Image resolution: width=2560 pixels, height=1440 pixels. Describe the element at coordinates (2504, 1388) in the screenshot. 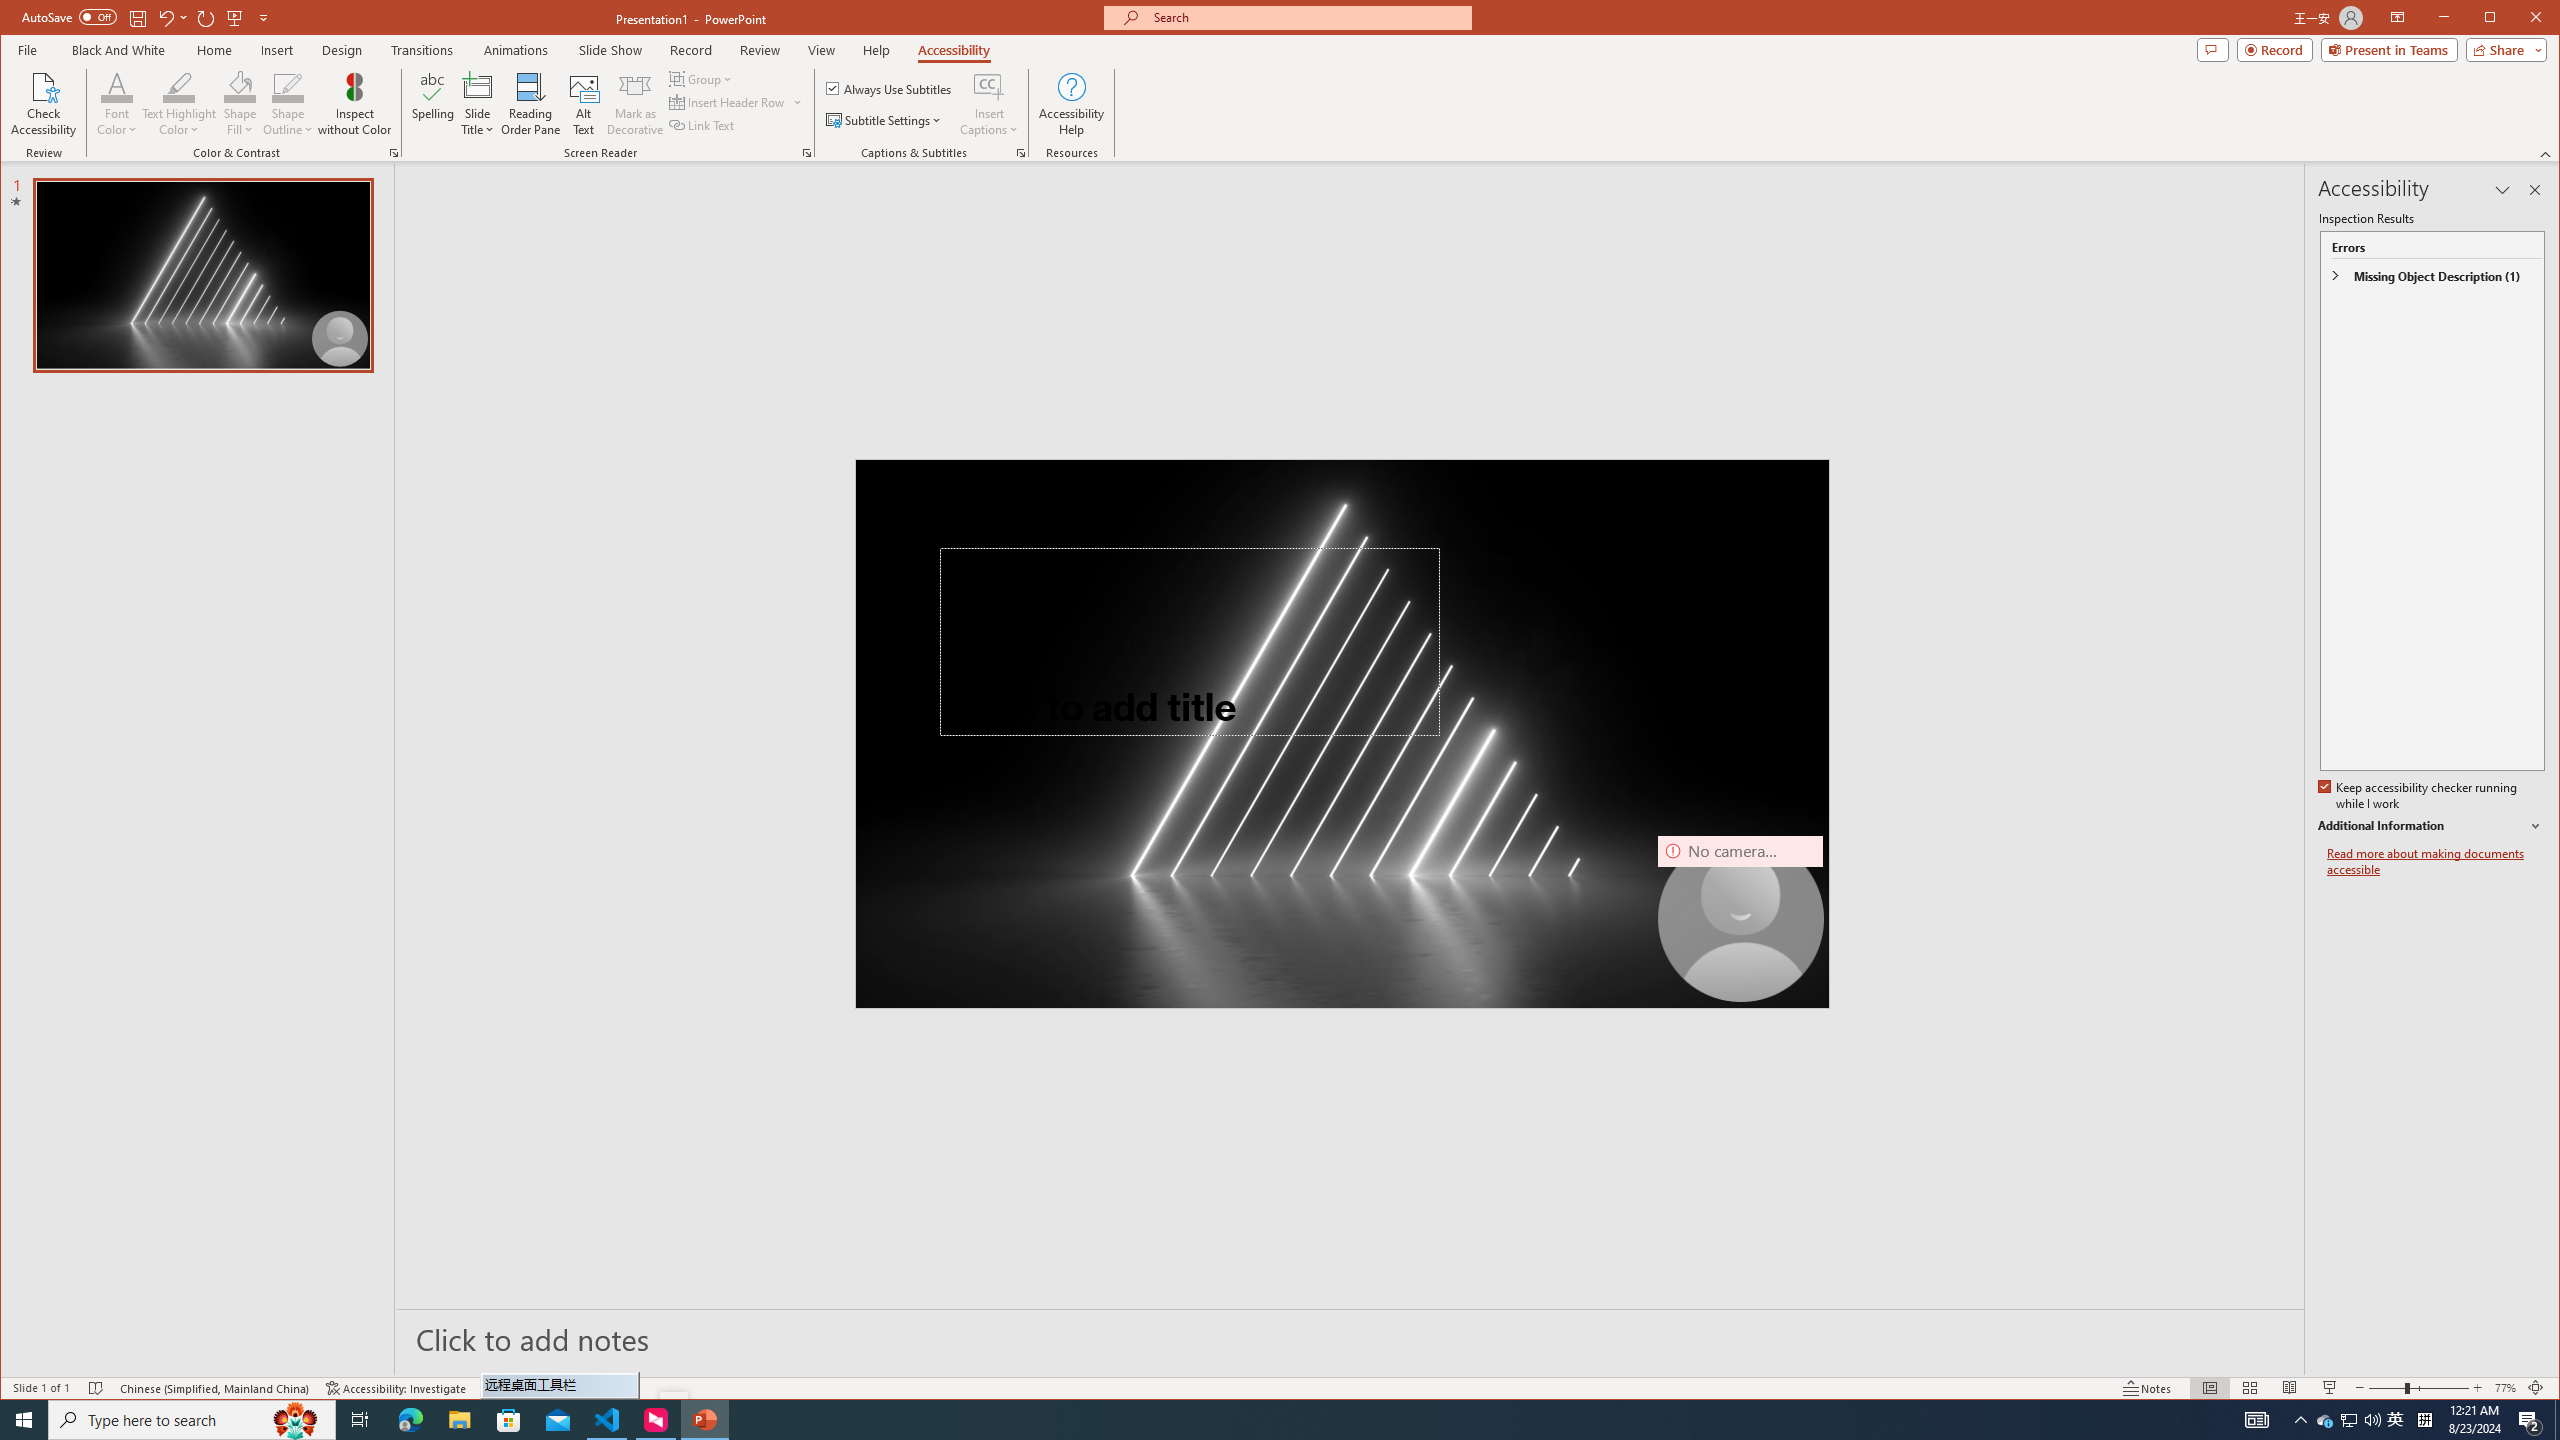

I see `Zoom 77%` at that location.